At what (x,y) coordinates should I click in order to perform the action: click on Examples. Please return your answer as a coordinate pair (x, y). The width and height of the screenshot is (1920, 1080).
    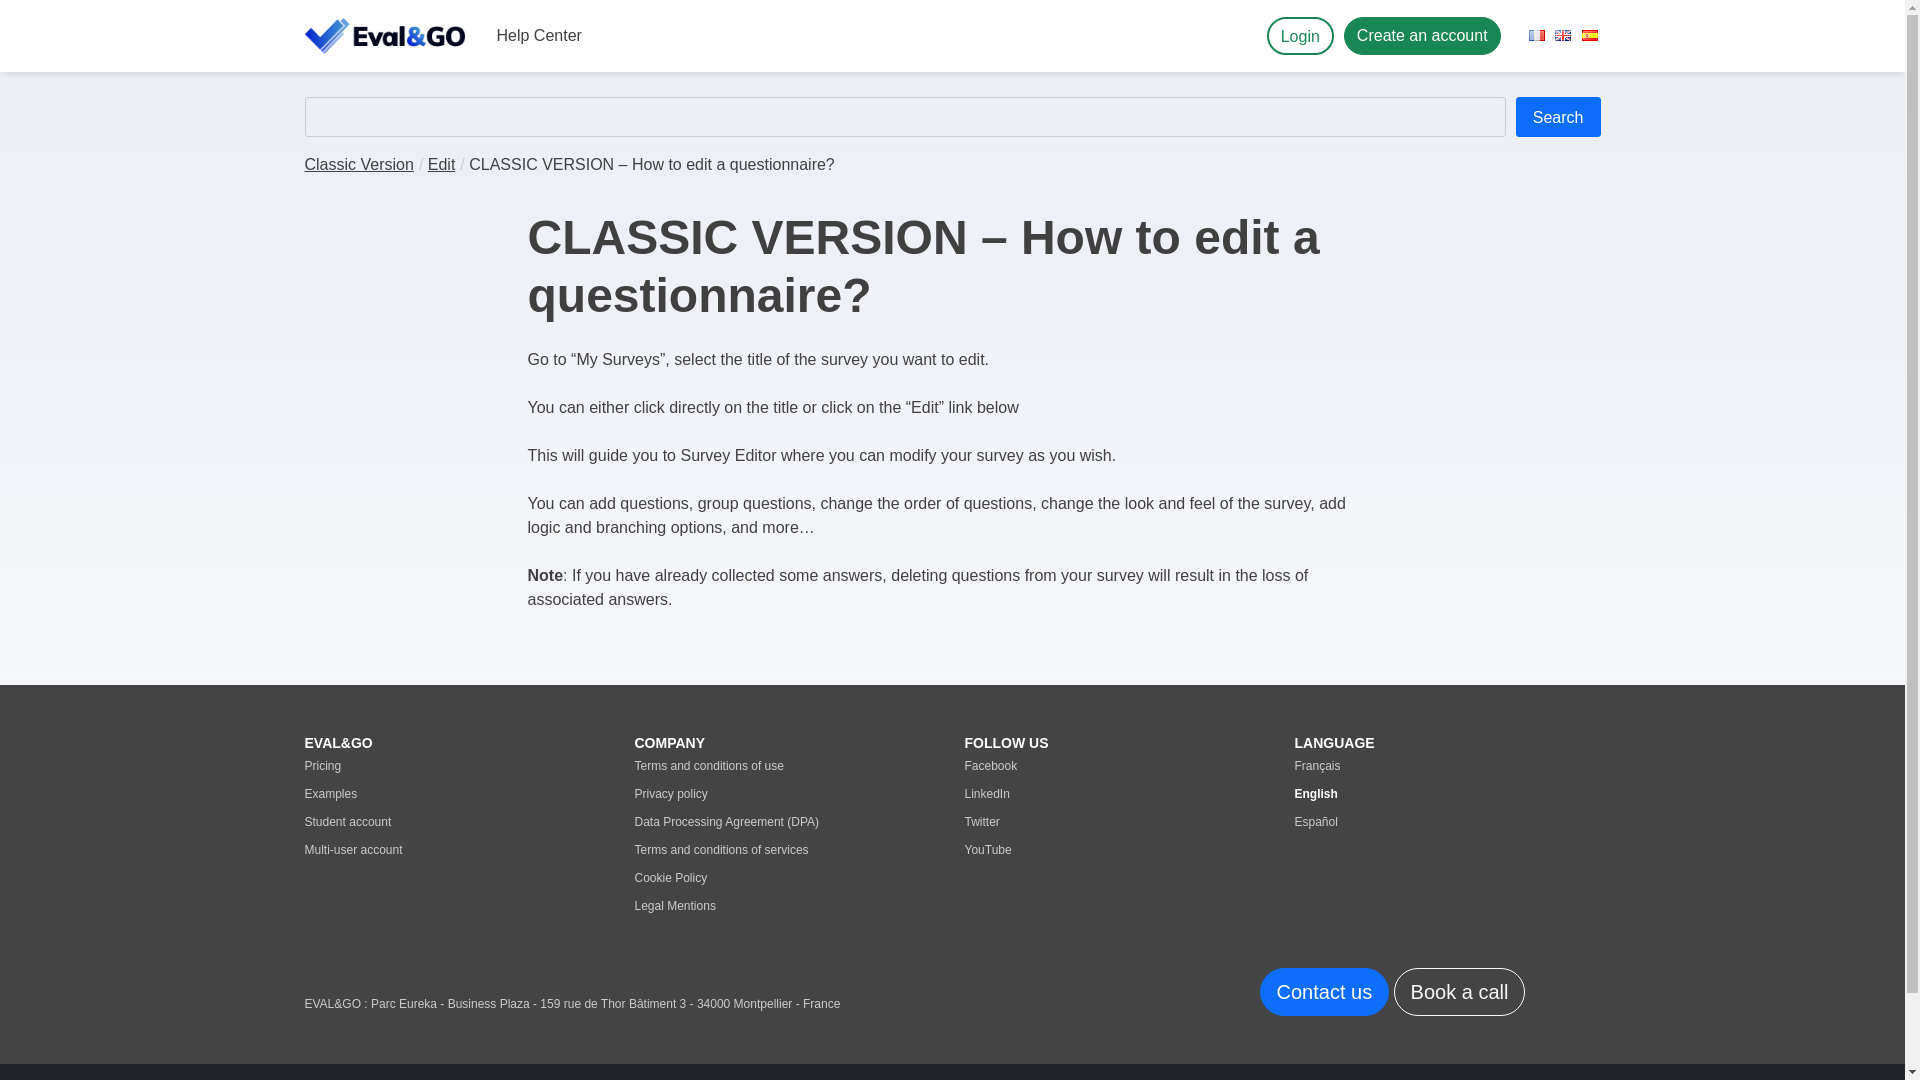
    Looking at the image, I should click on (456, 793).